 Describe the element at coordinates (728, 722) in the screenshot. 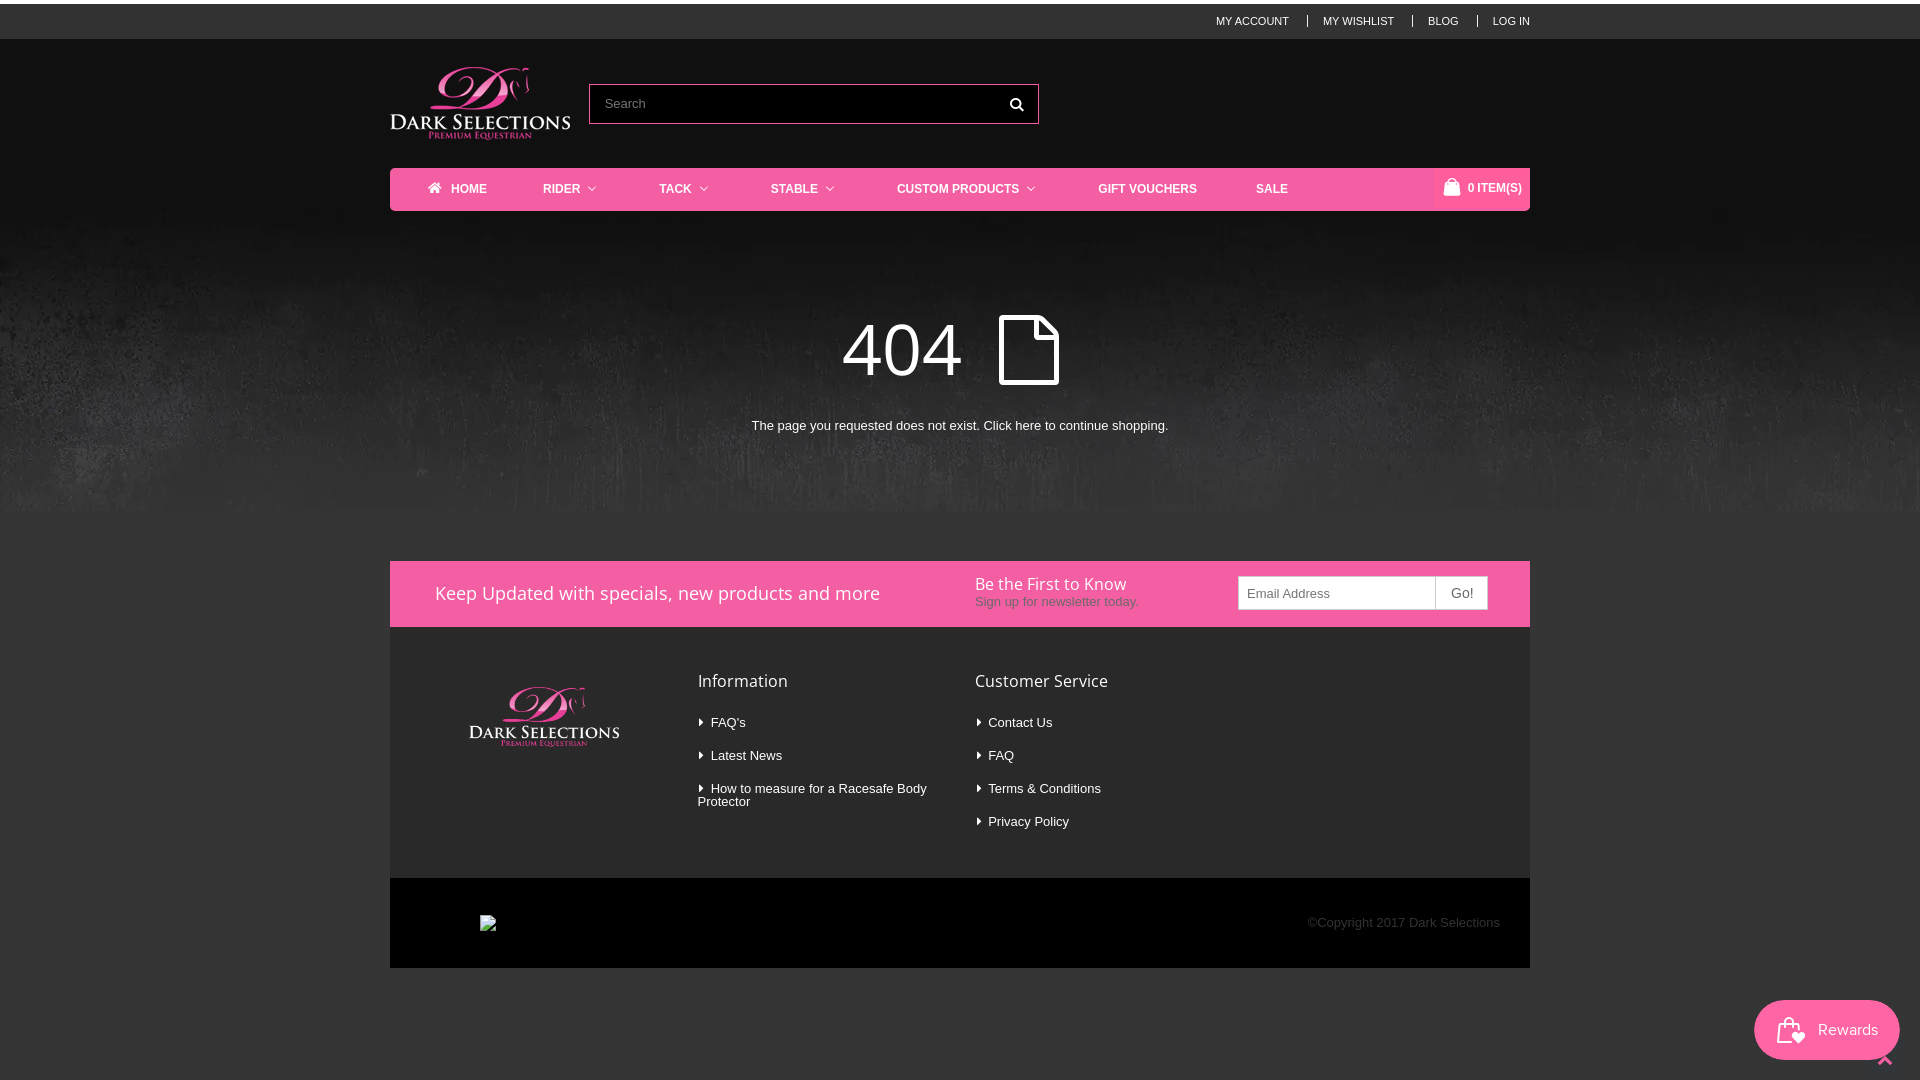

I see `FAQ's` at that location.